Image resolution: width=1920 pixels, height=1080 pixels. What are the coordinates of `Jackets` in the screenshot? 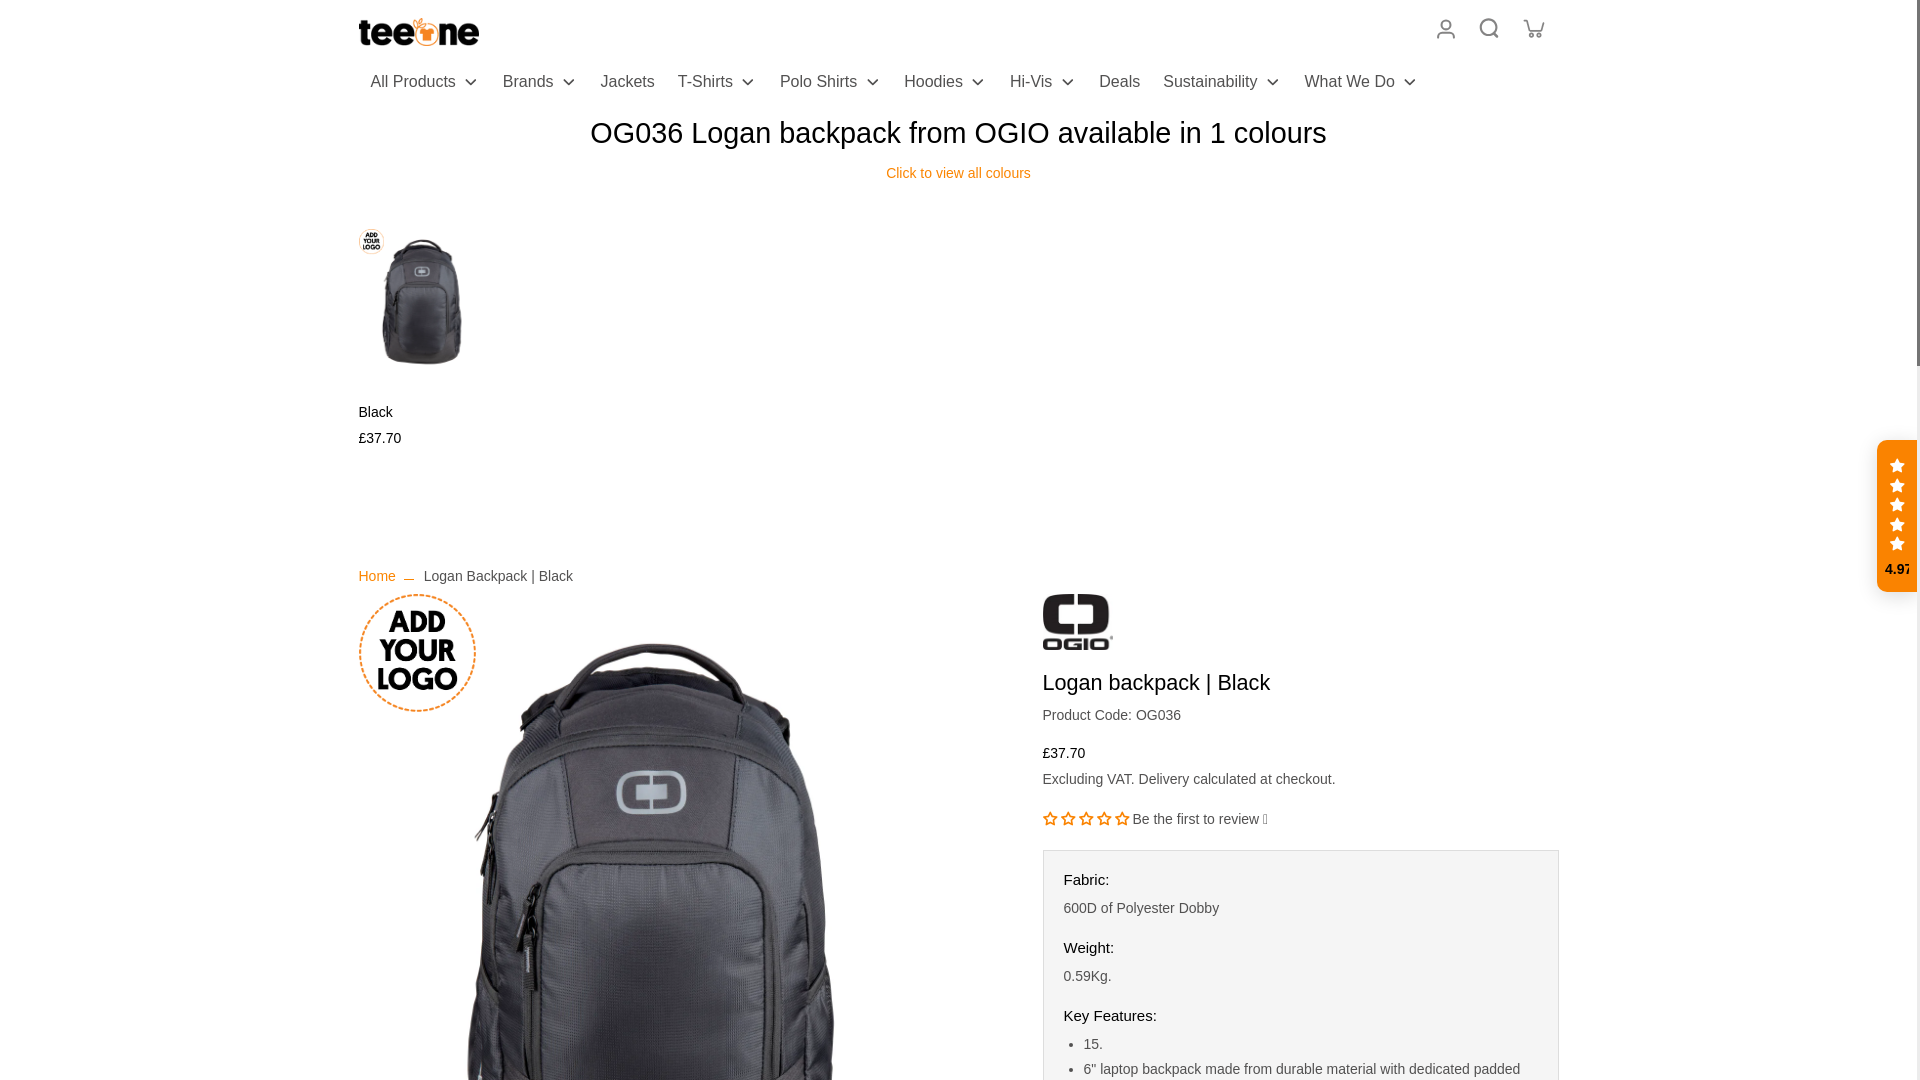 It's located at (628, 85).